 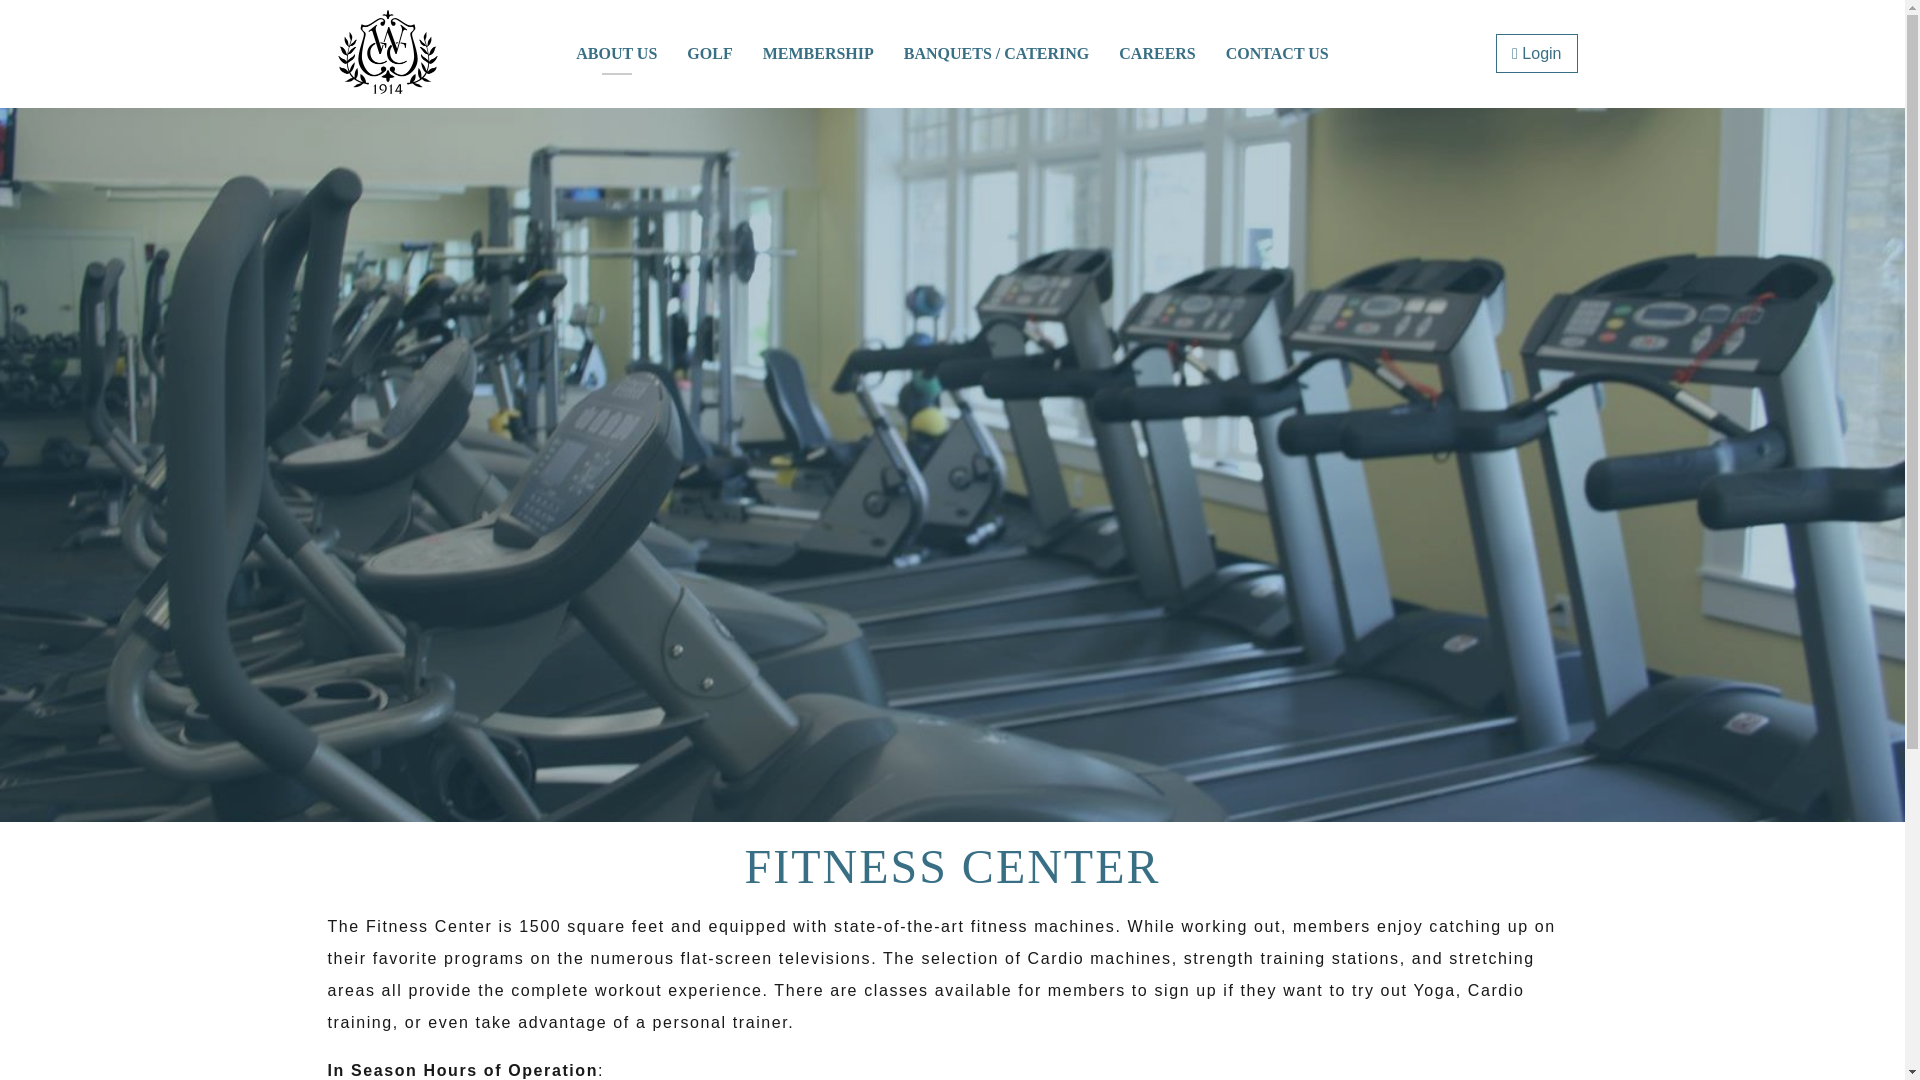 What do you see at coordinates (1536, 53) in the screenshot?
I see `Login` at bounding box center [1536, 53].